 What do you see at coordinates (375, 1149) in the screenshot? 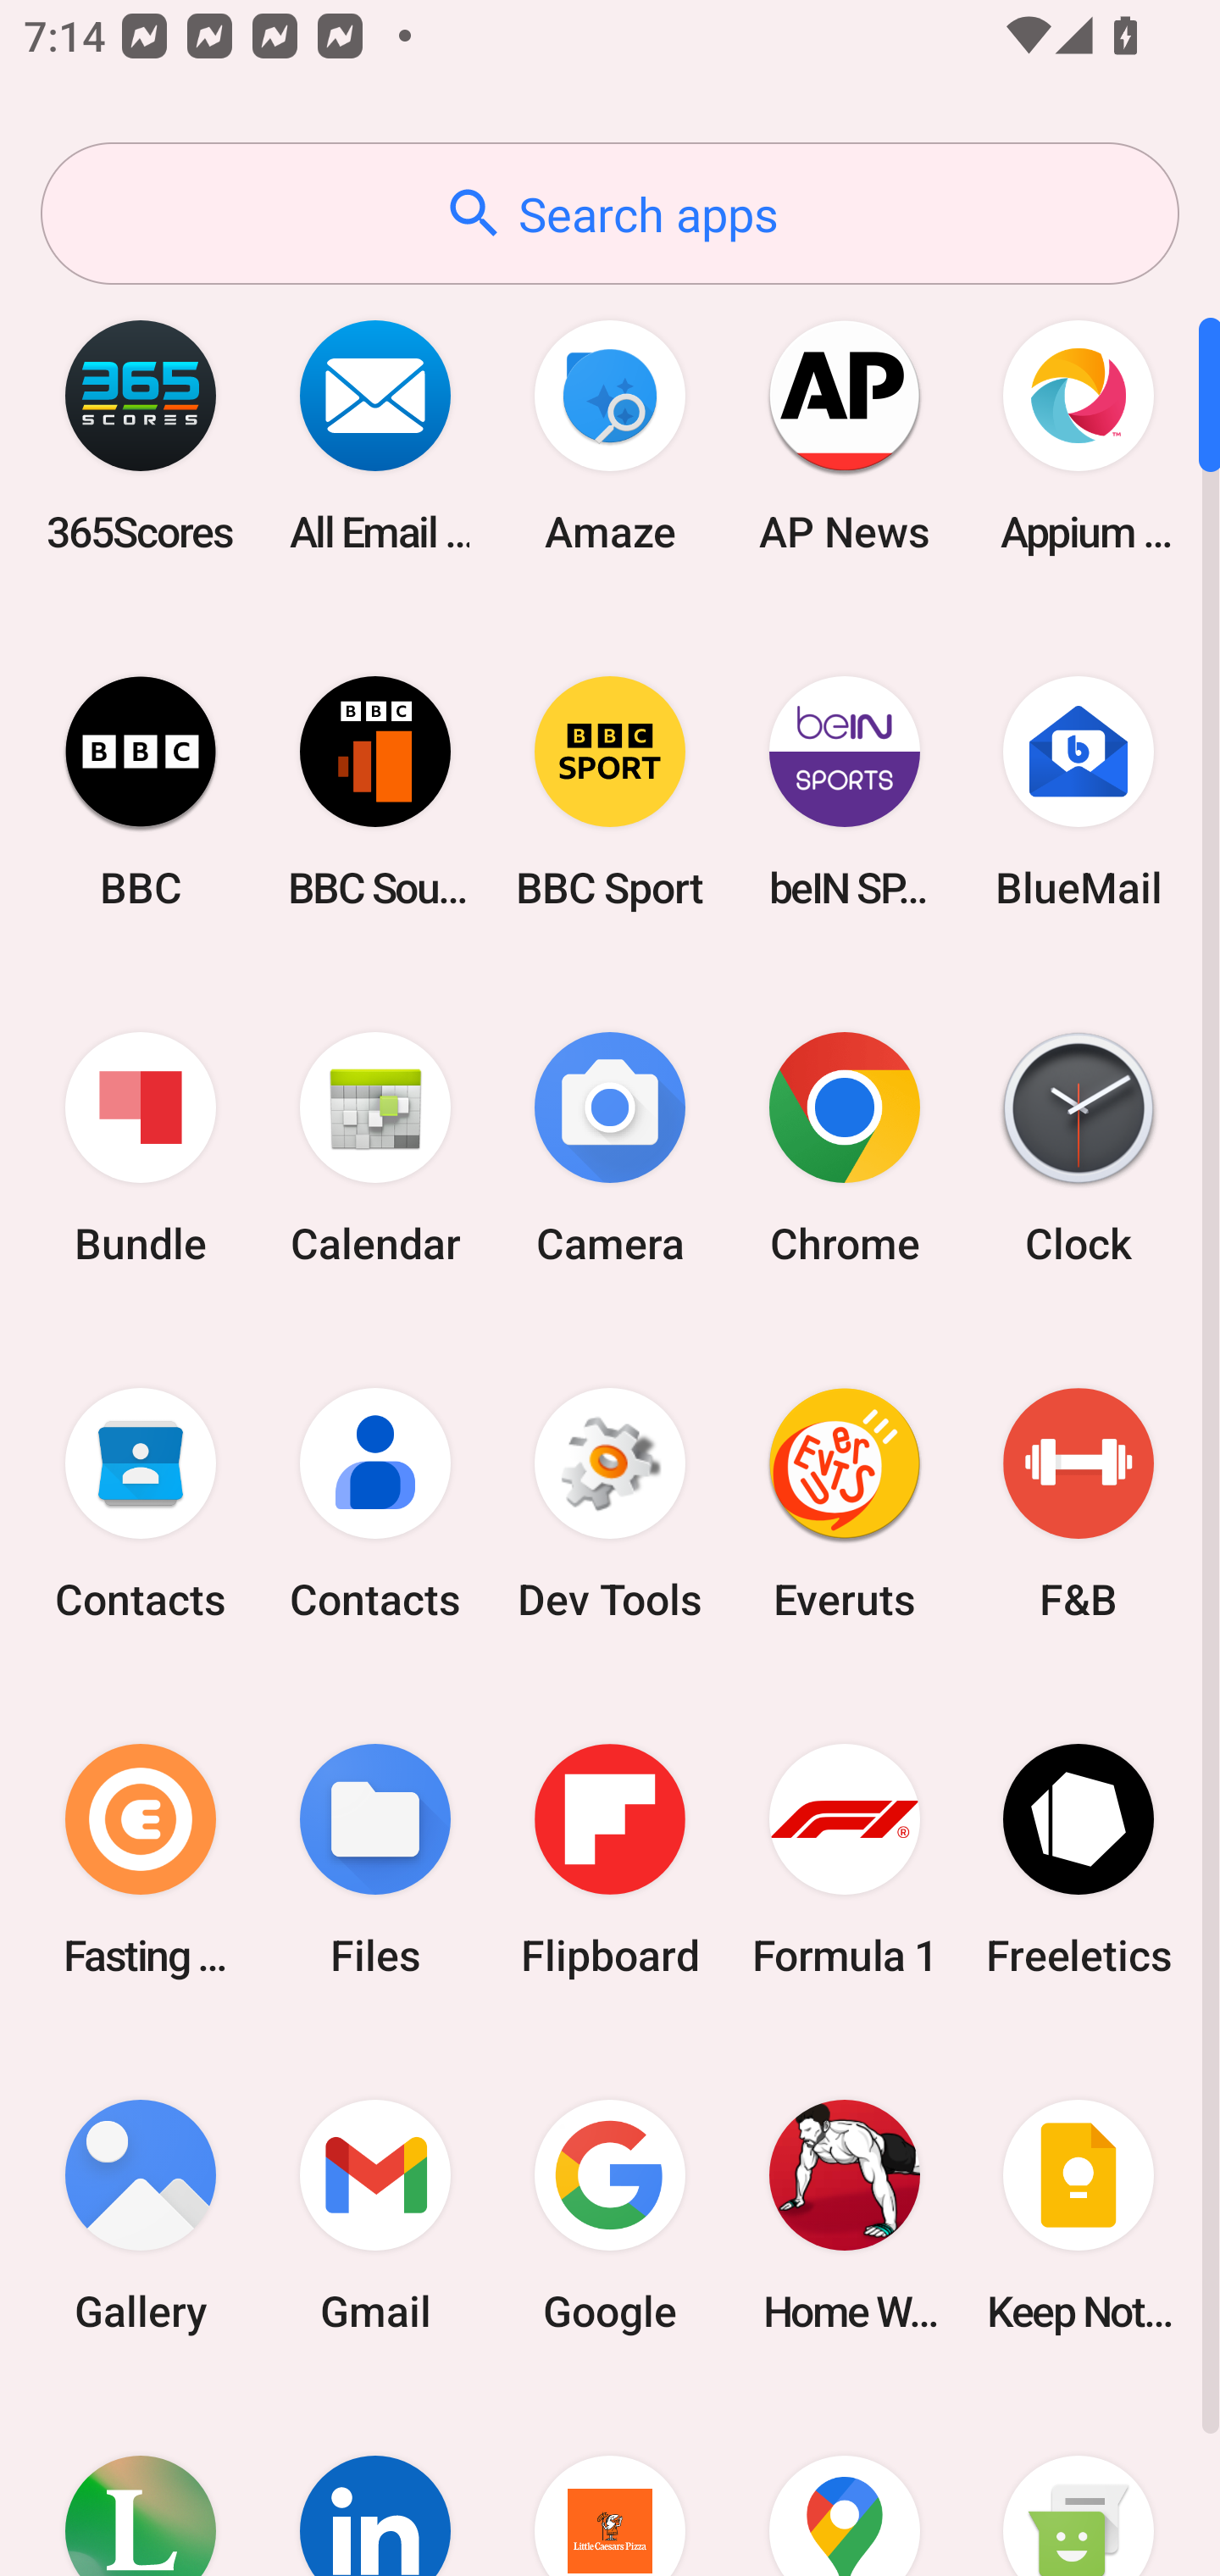
I see `Calendar` at bounding box center [375, 1149].